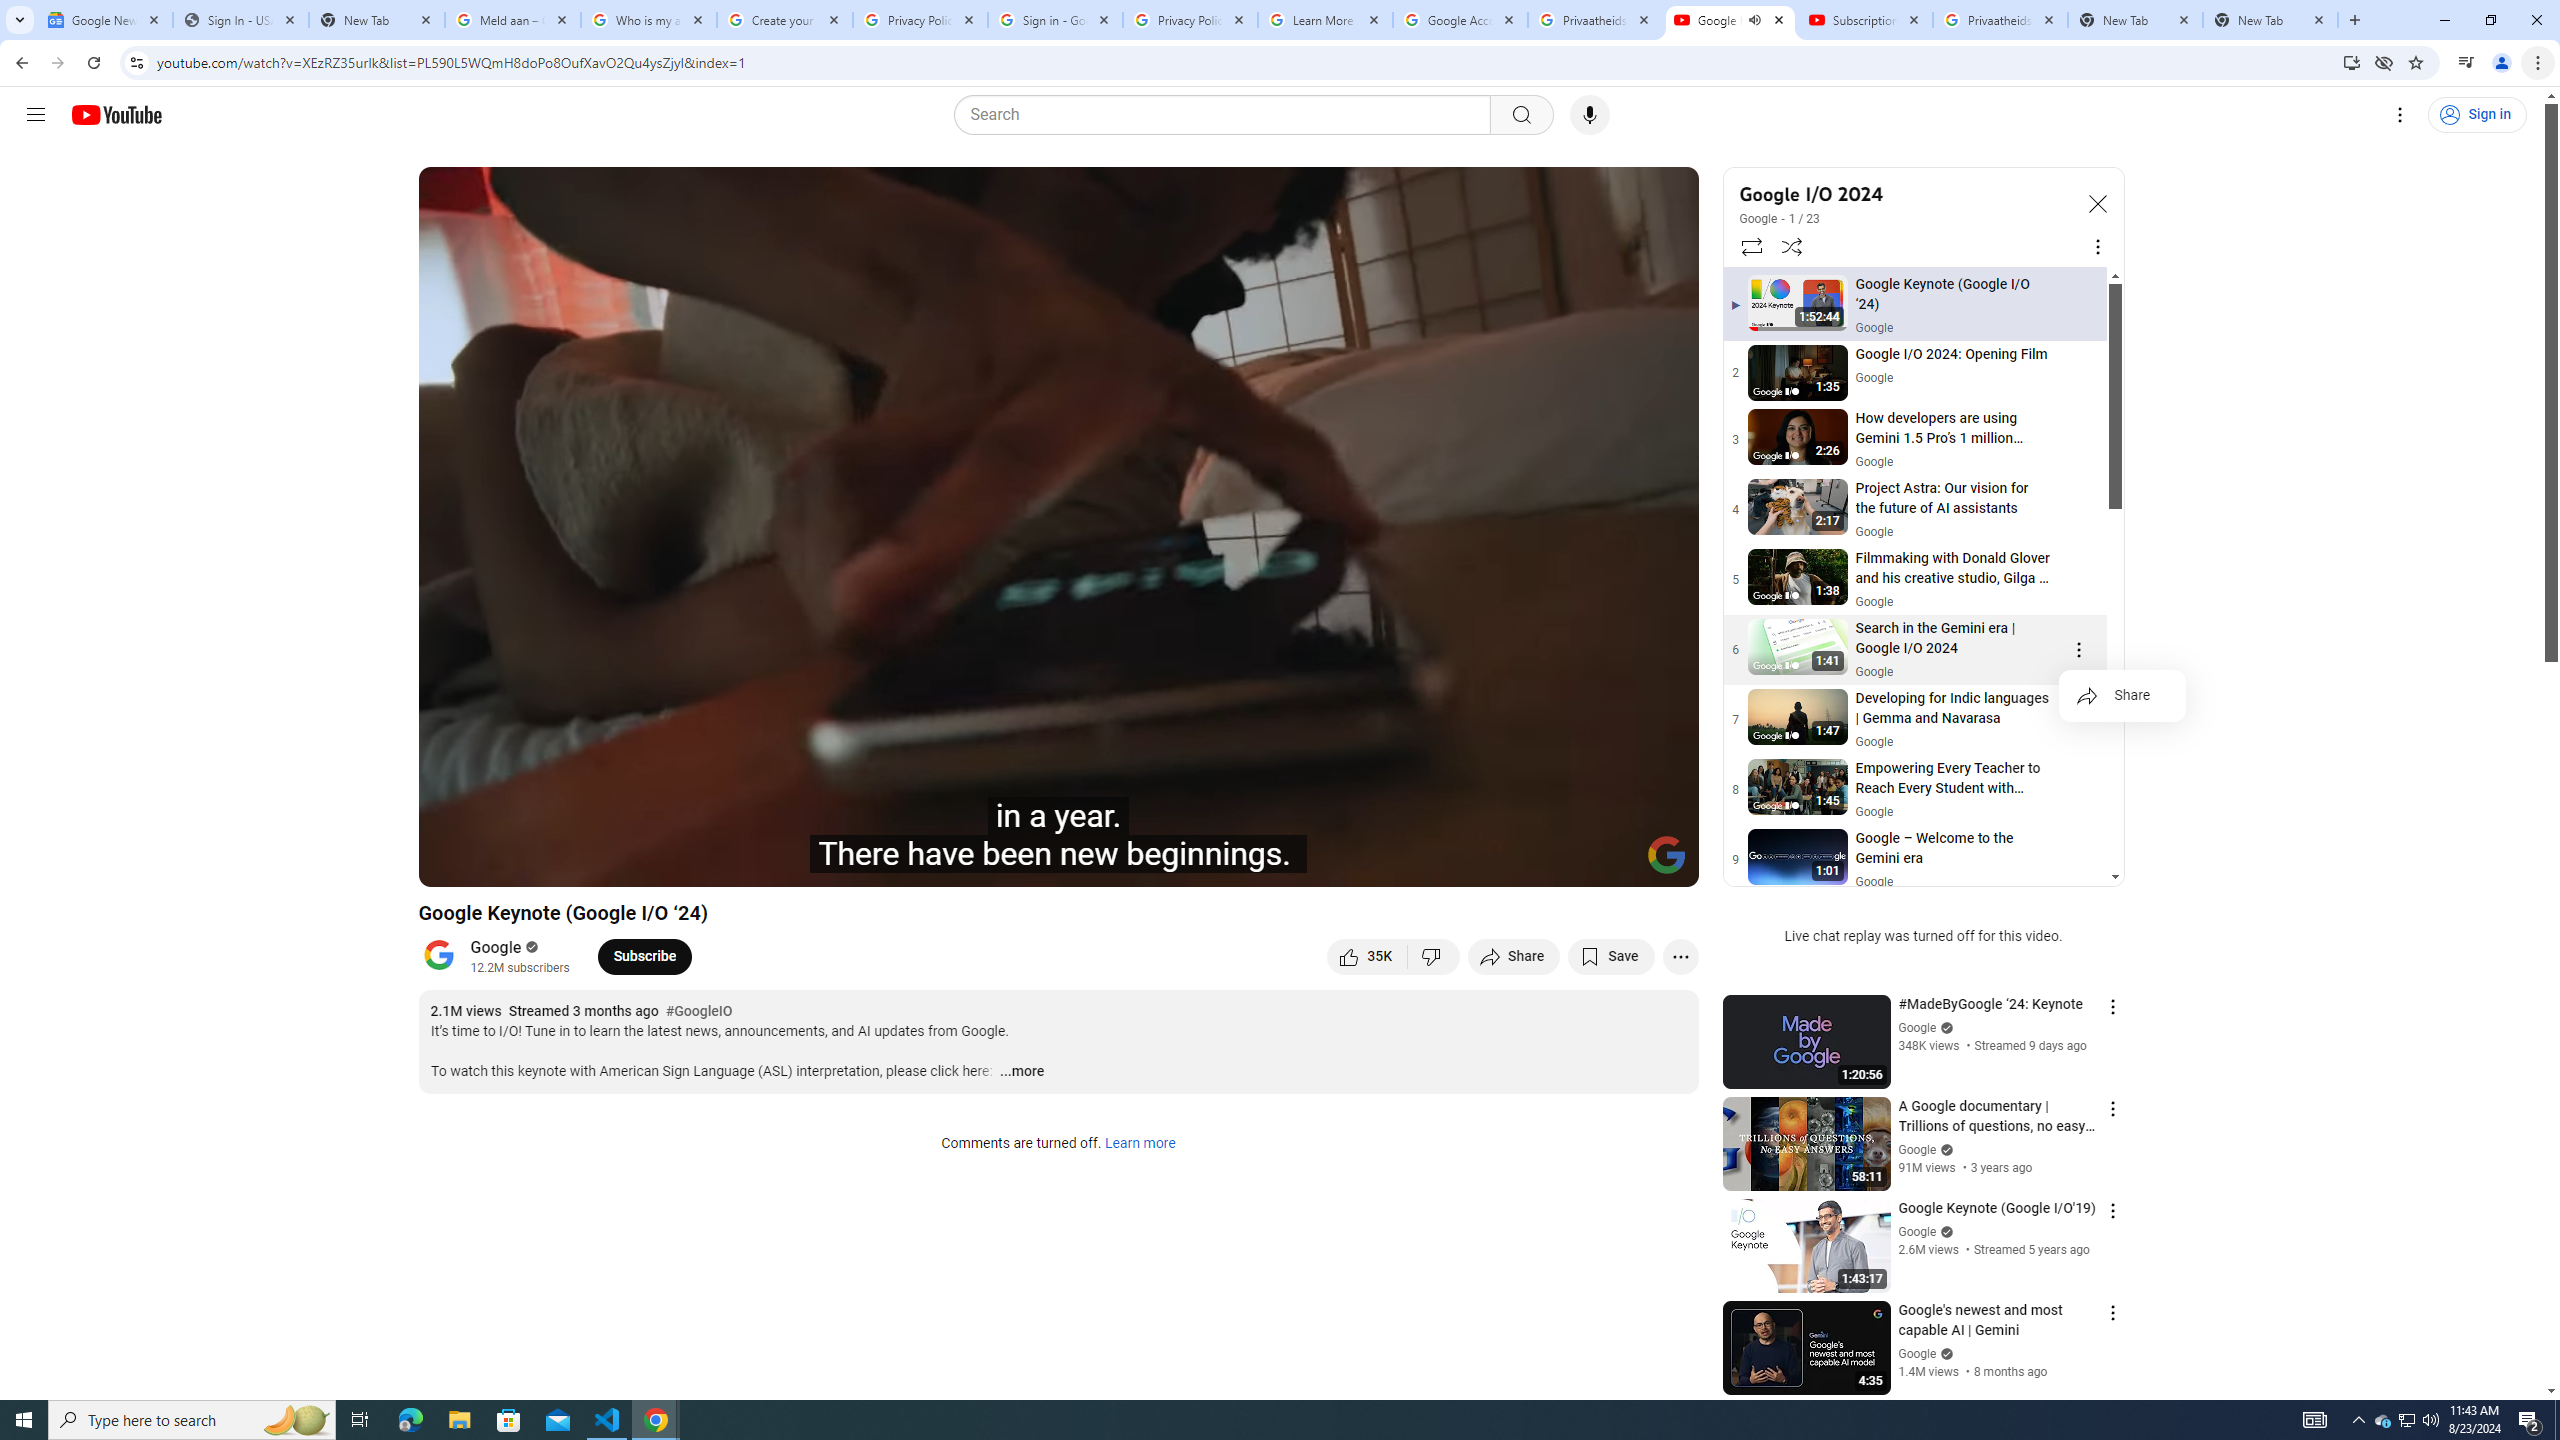  Describe the element at coordinates (1614, 863) in the screenshot. I see `Theater mode (t)` at that location.